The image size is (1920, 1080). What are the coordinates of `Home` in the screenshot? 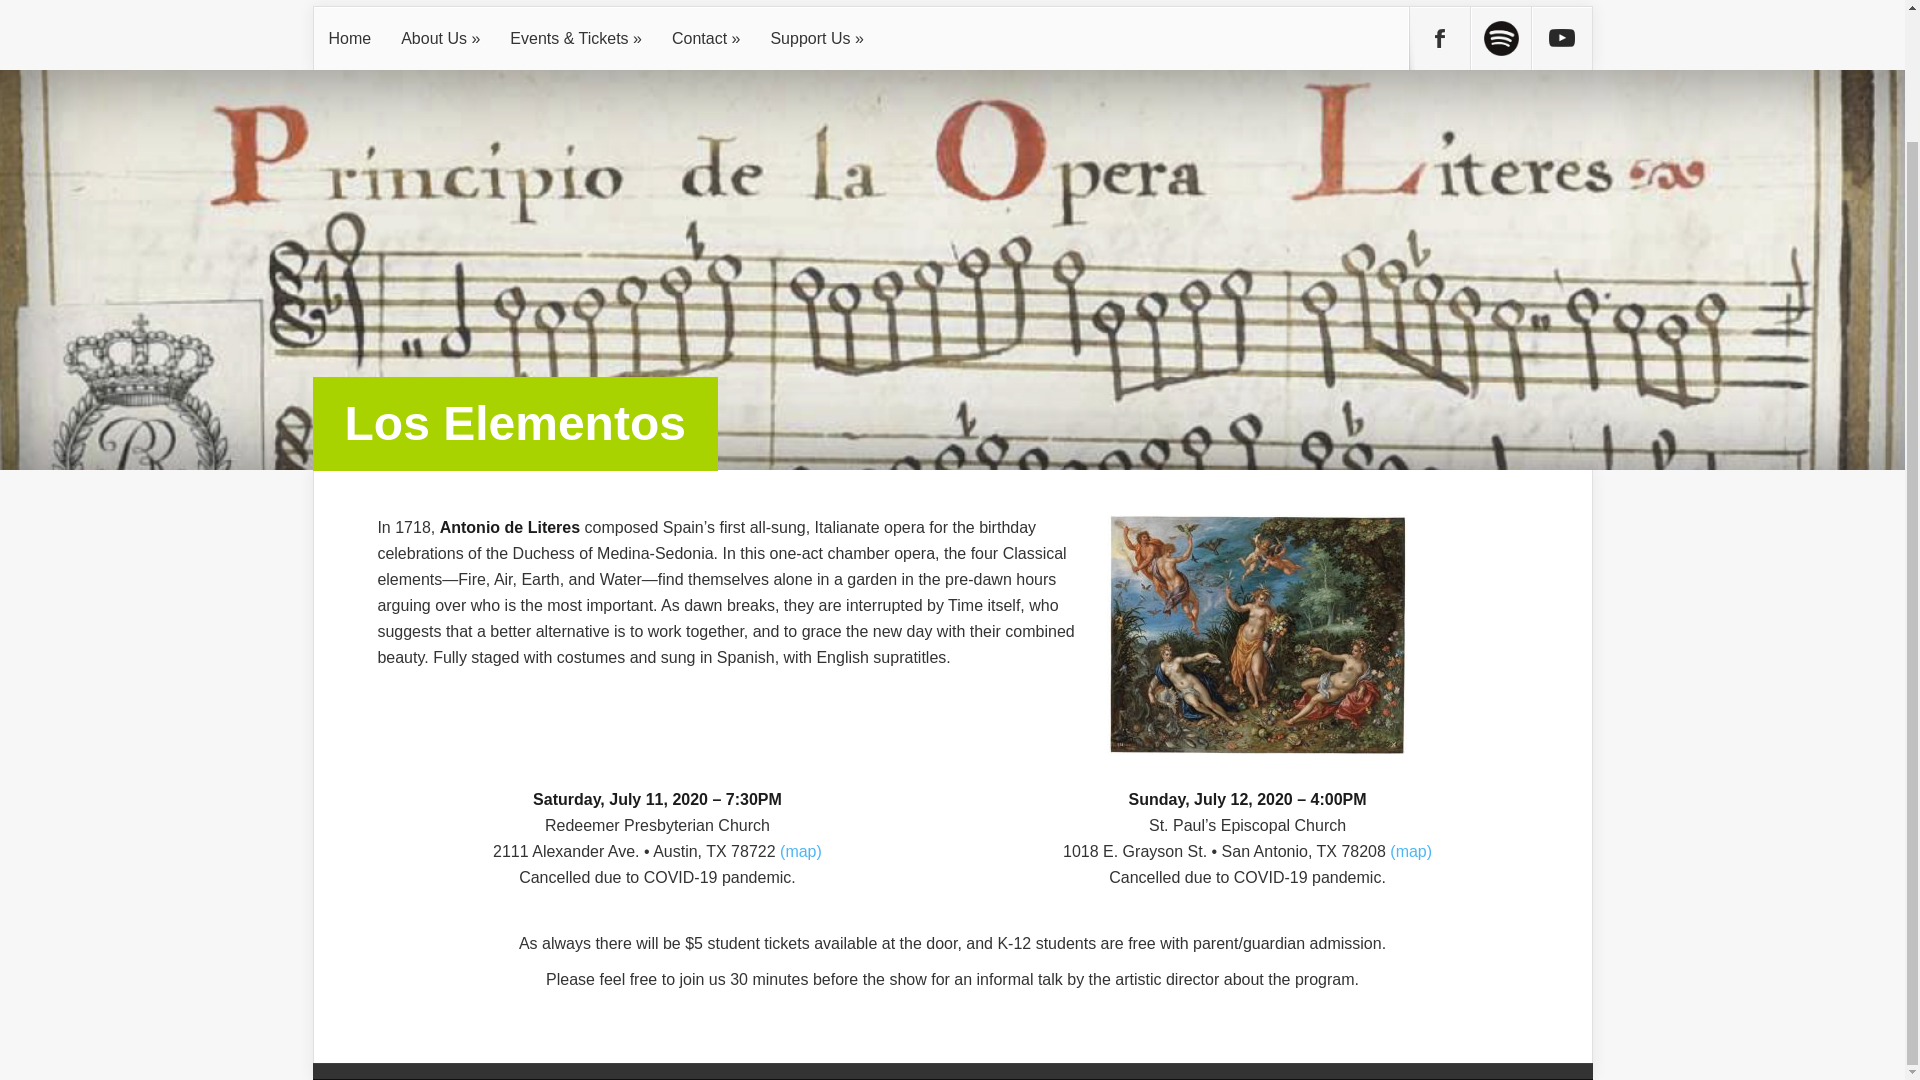 It's located at (350, 38).